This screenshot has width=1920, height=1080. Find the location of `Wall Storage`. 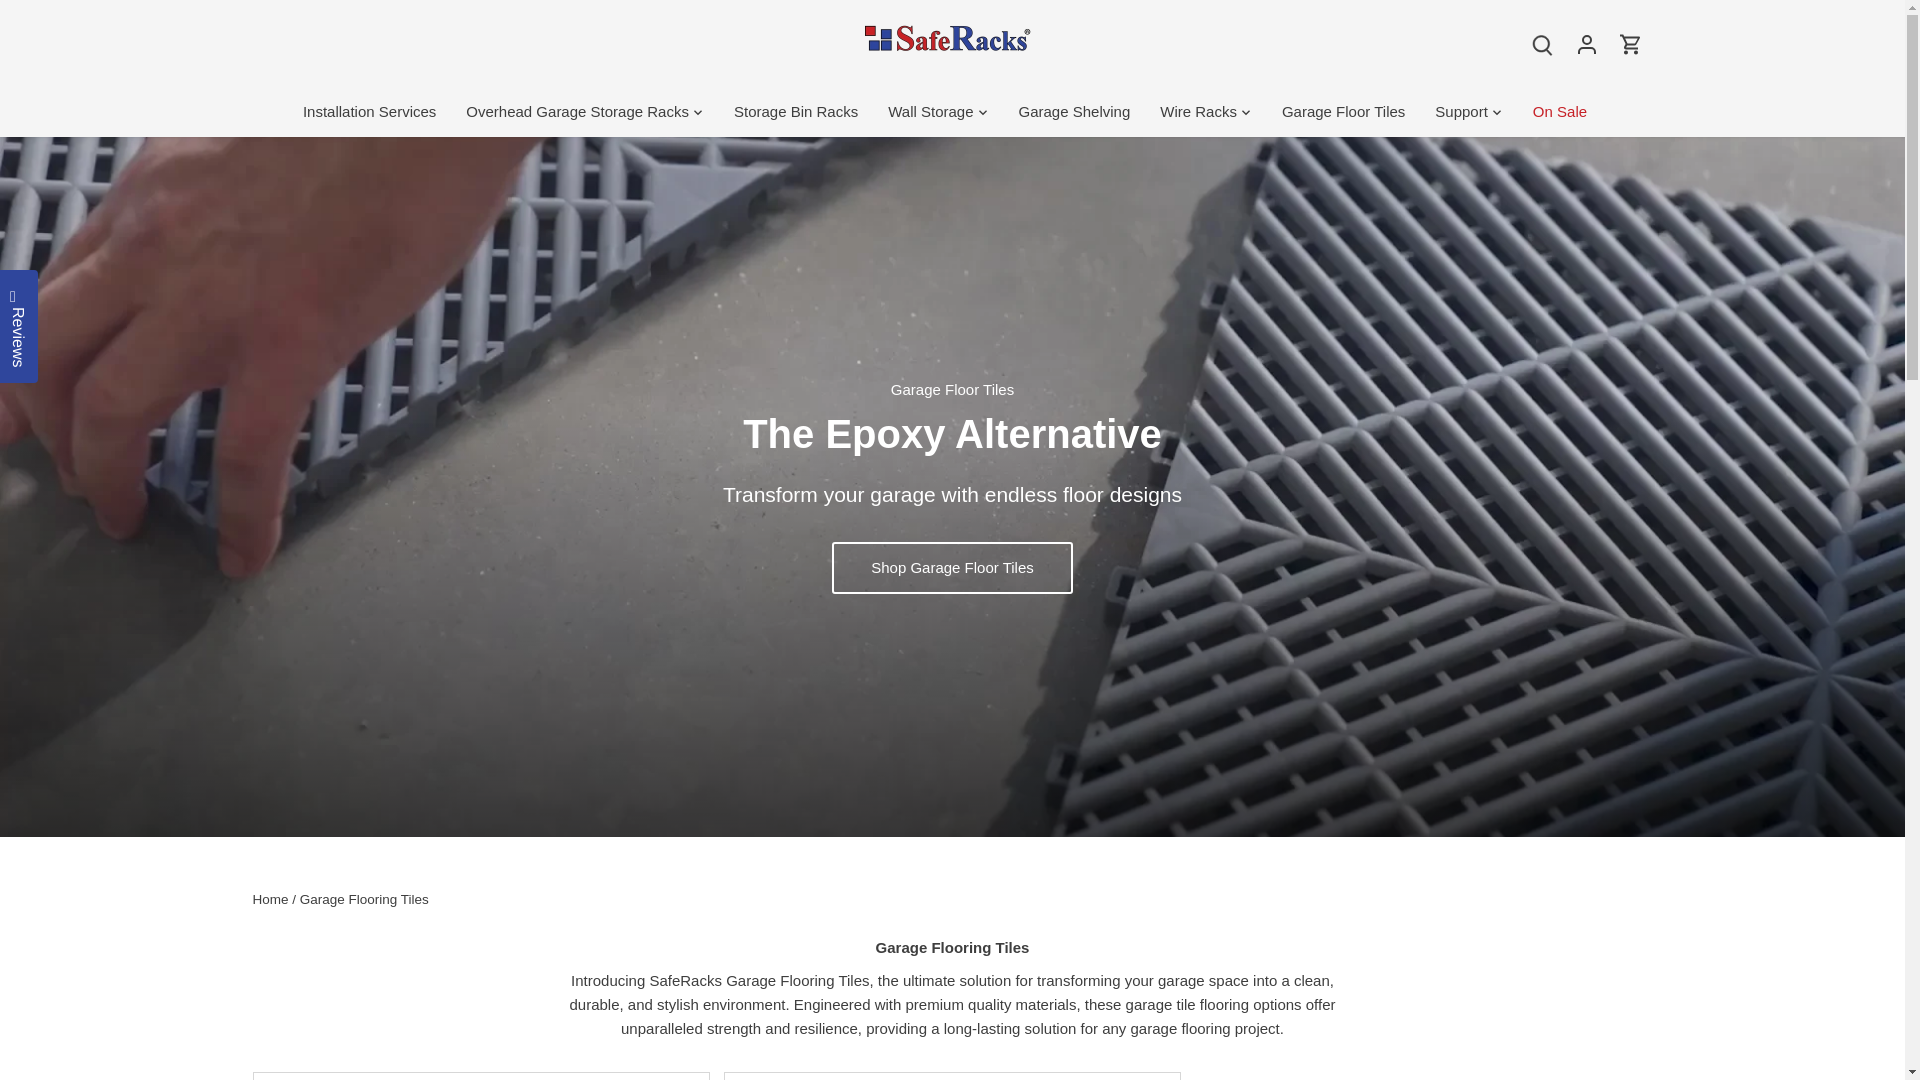

Wall Storage is located at coordinates (930, 112).